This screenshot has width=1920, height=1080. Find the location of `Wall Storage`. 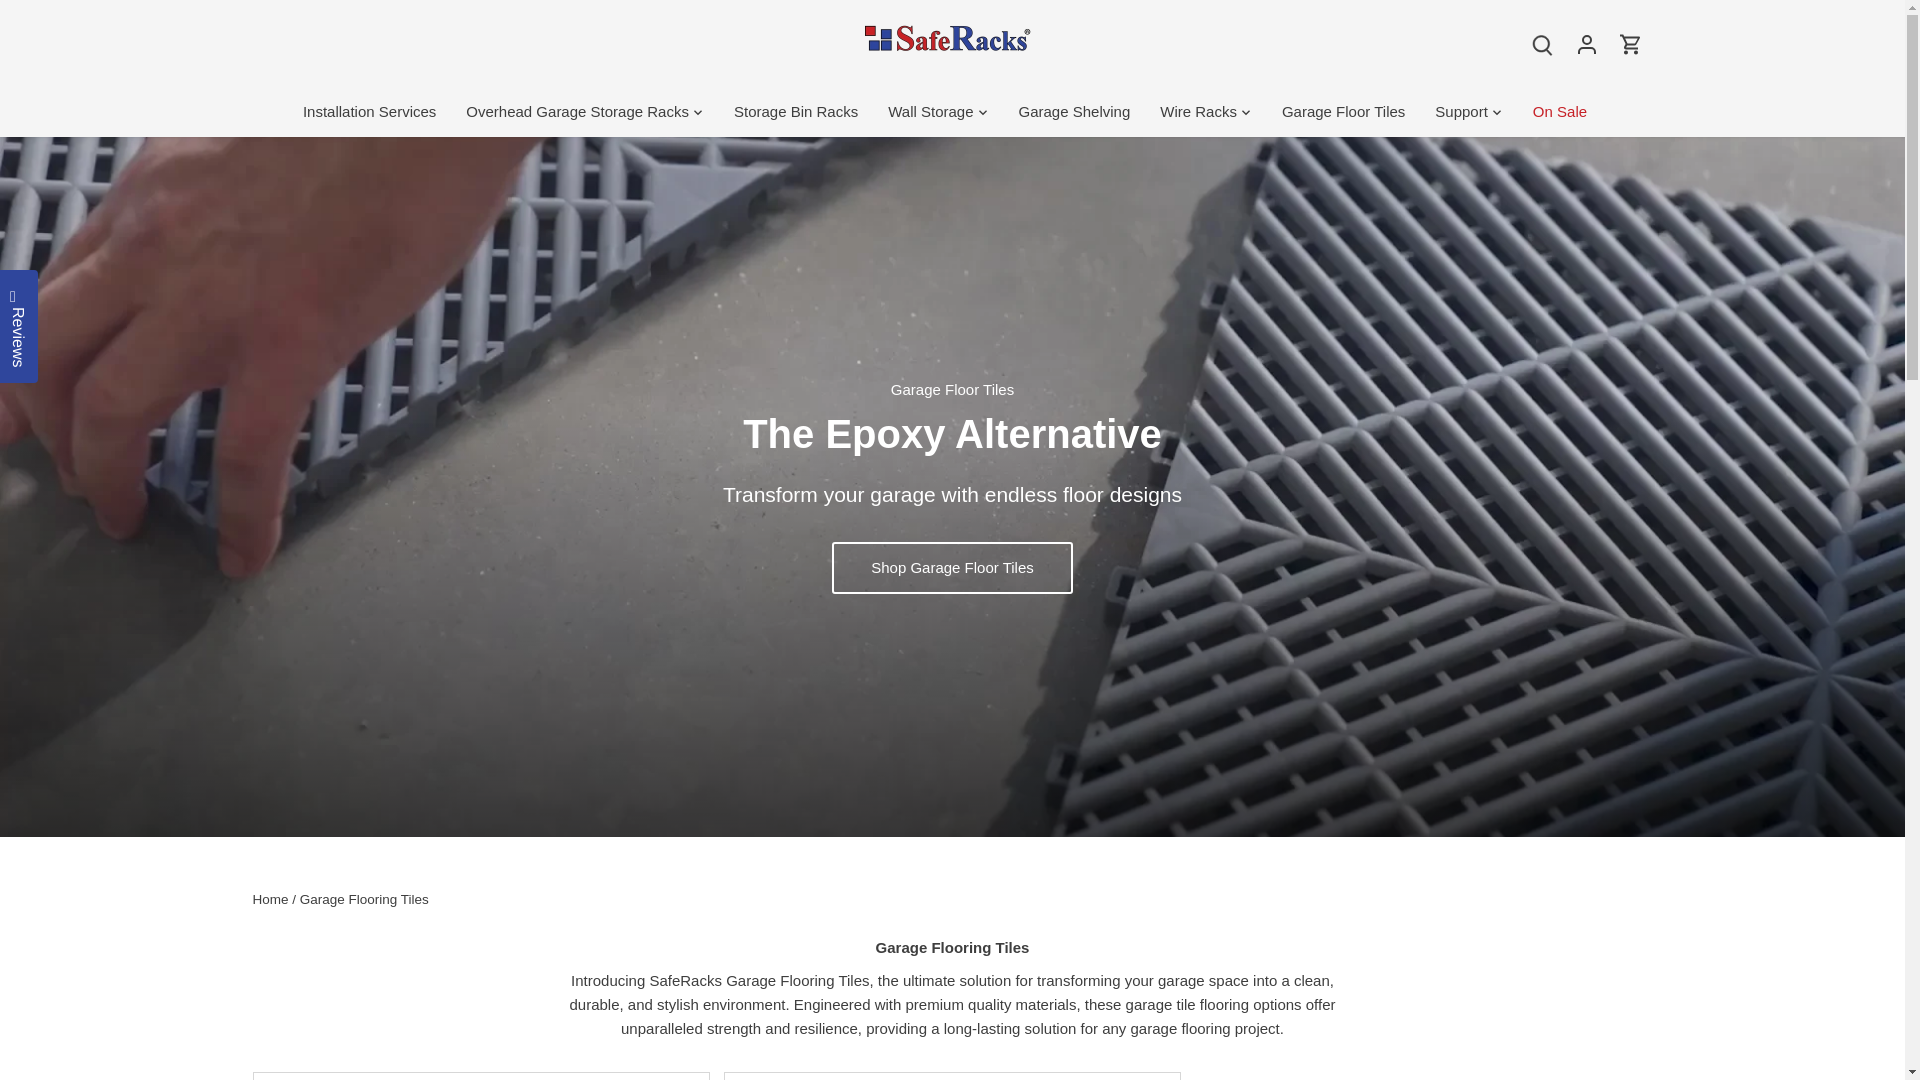

Wall Storage is located at coordinates (930, 112).